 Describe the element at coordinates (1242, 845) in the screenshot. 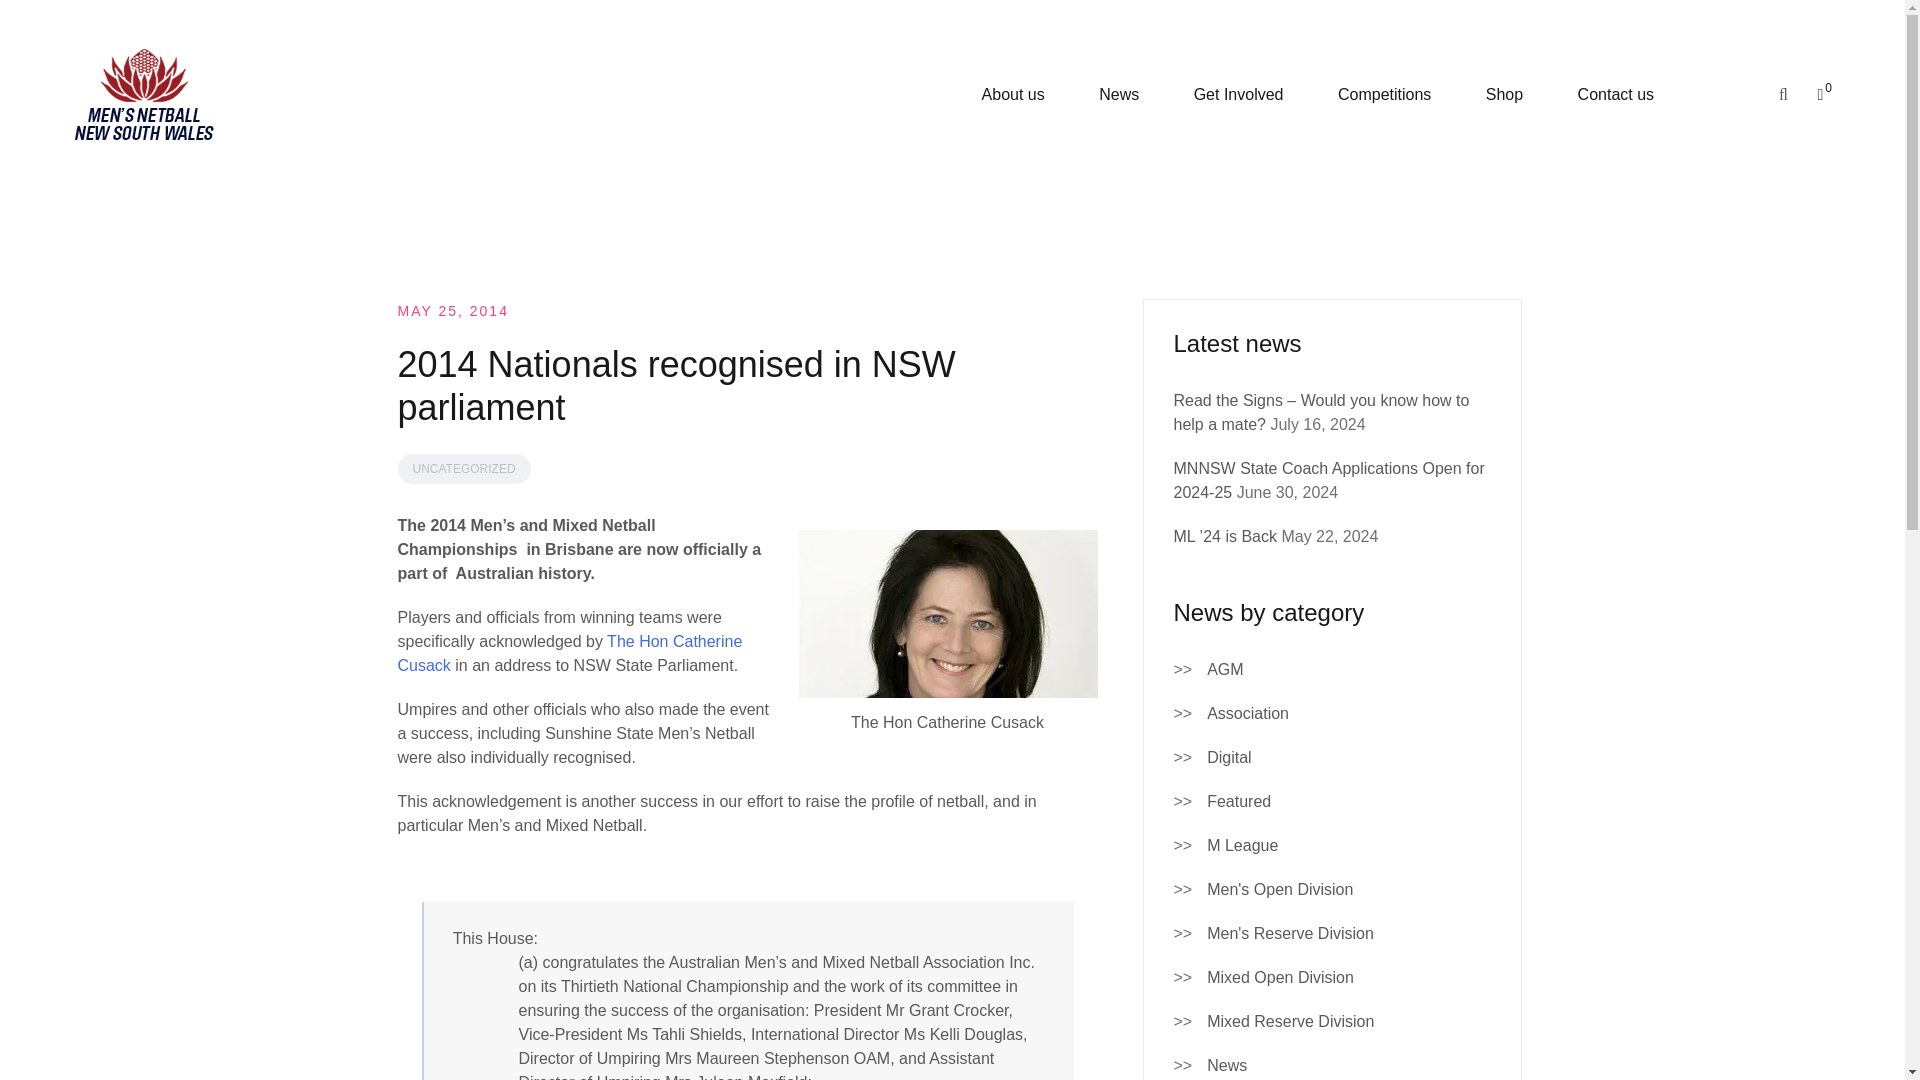

I see `M League` at that location.